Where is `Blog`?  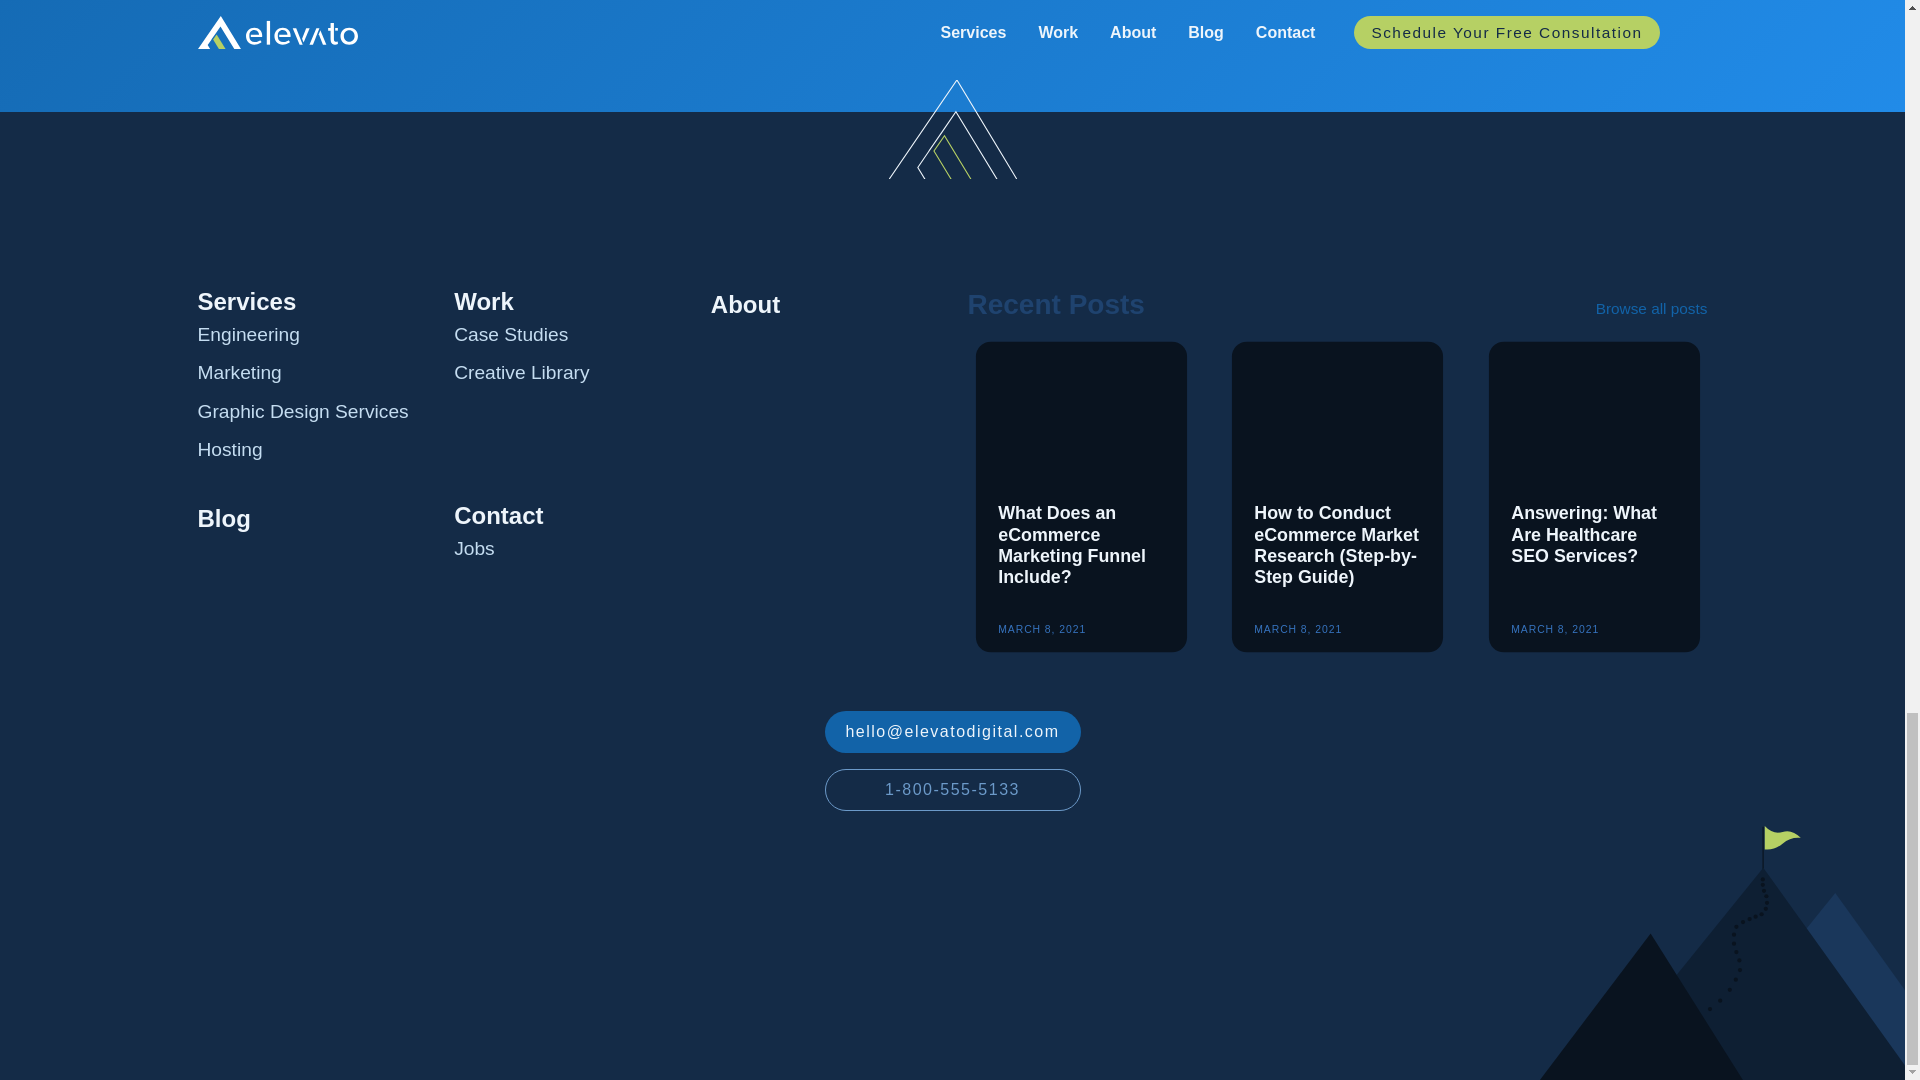
Blog is located at coordinates (224, 519).